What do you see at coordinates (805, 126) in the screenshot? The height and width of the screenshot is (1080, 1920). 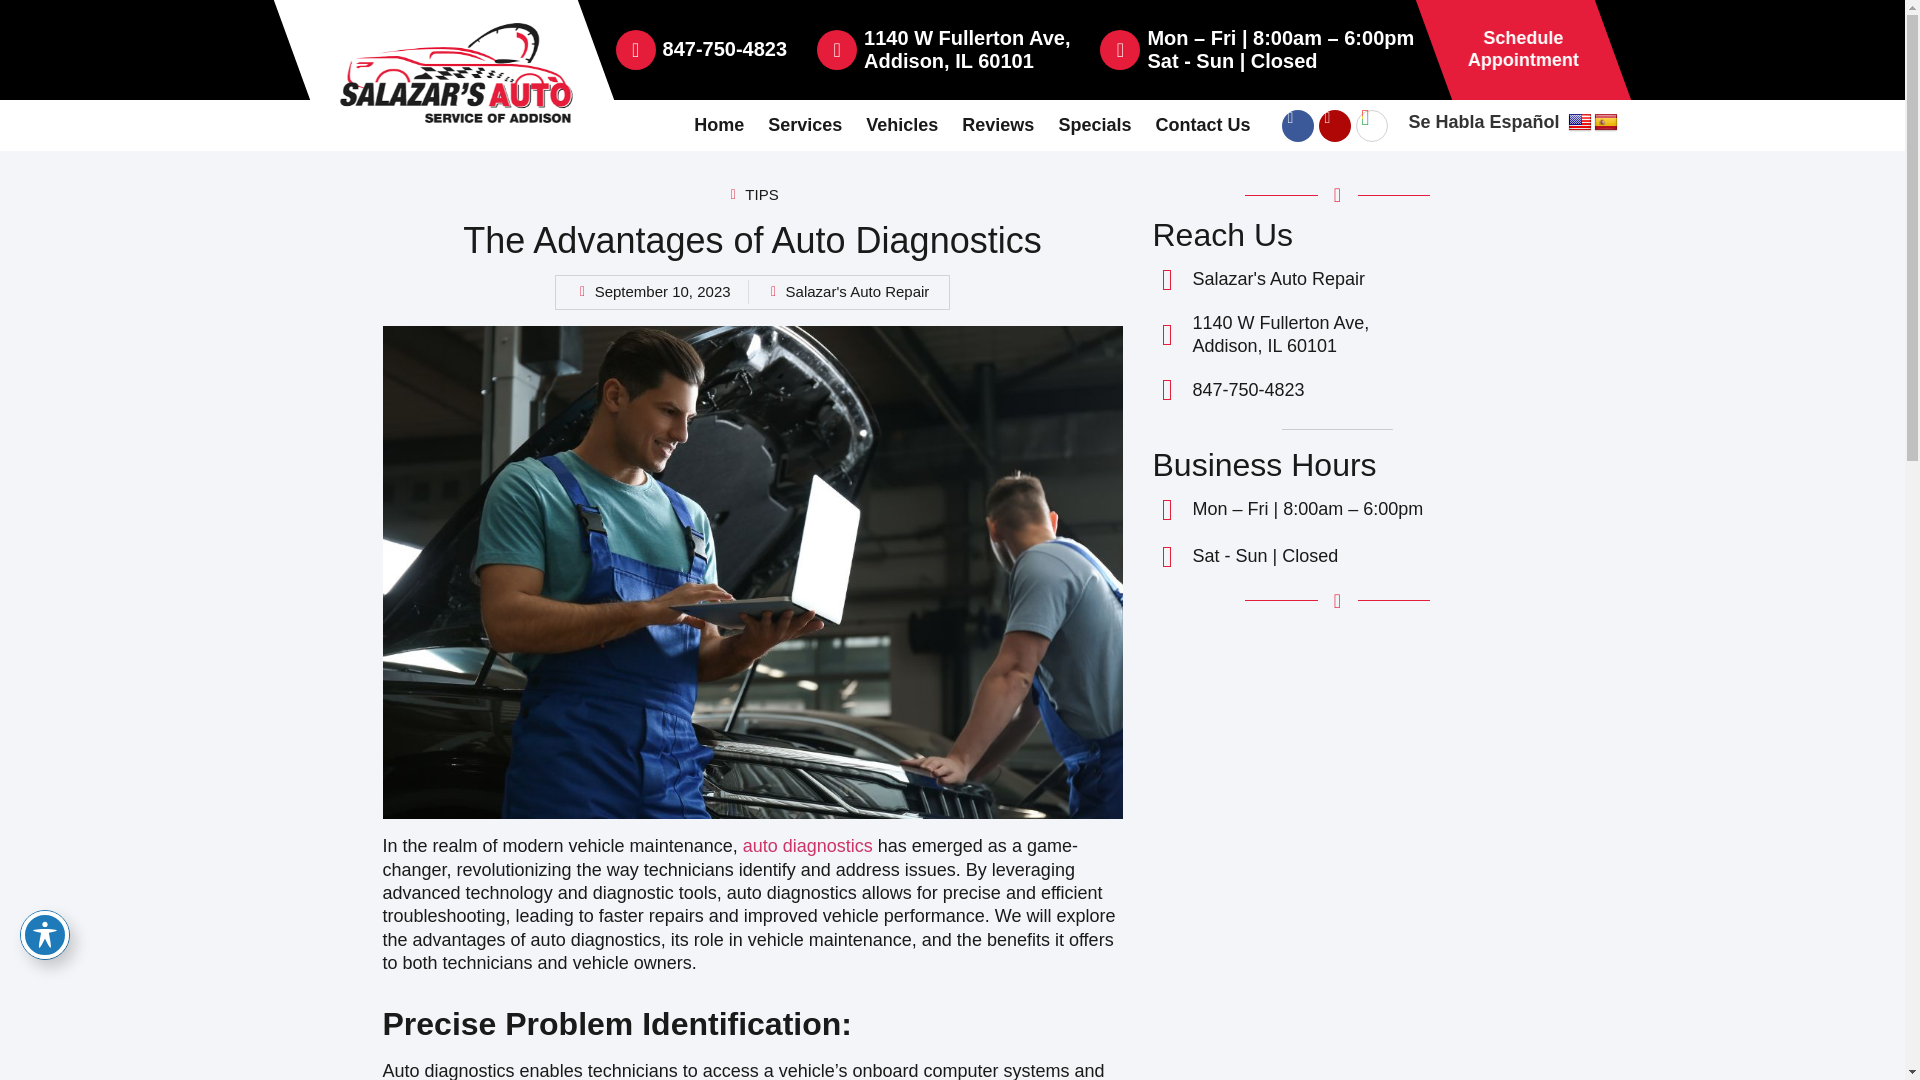 I see `Reviews` at bounding box center [805, 126].